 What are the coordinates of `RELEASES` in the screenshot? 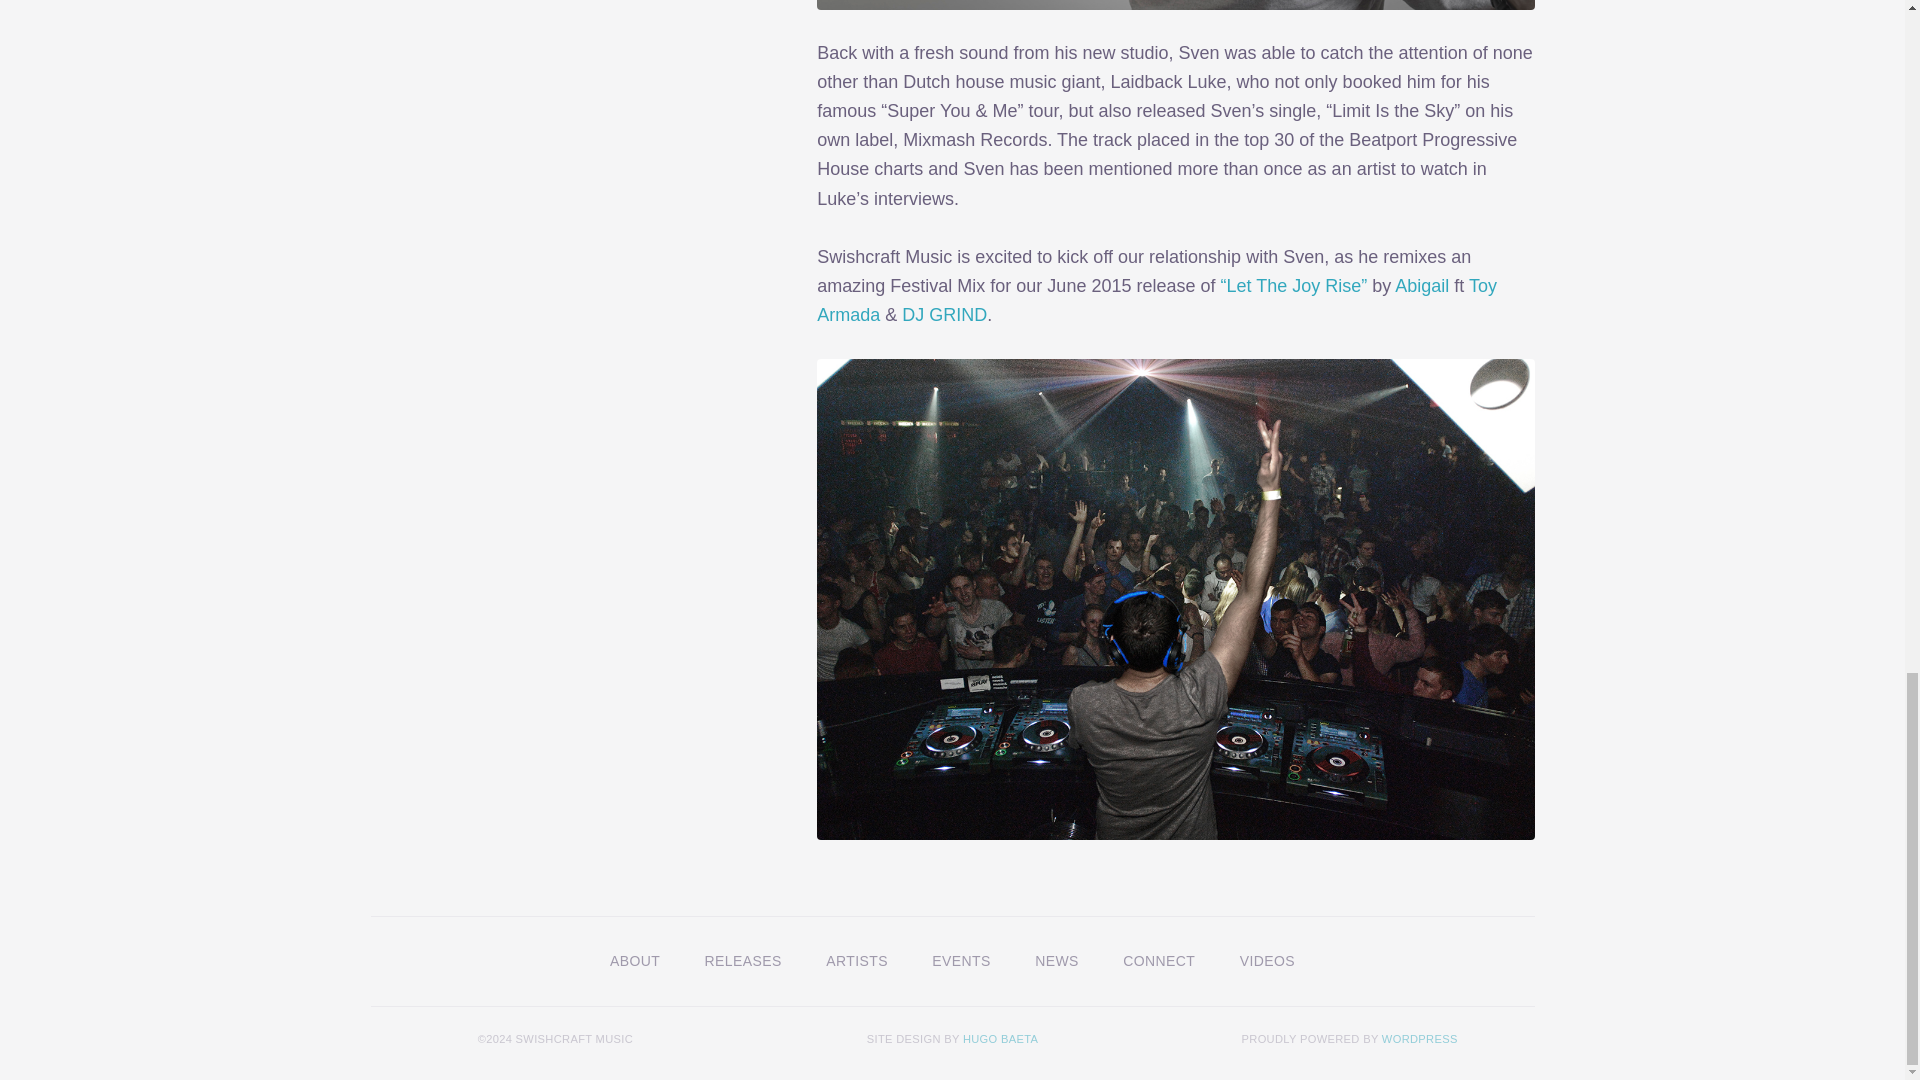 It's located at (744, 960).